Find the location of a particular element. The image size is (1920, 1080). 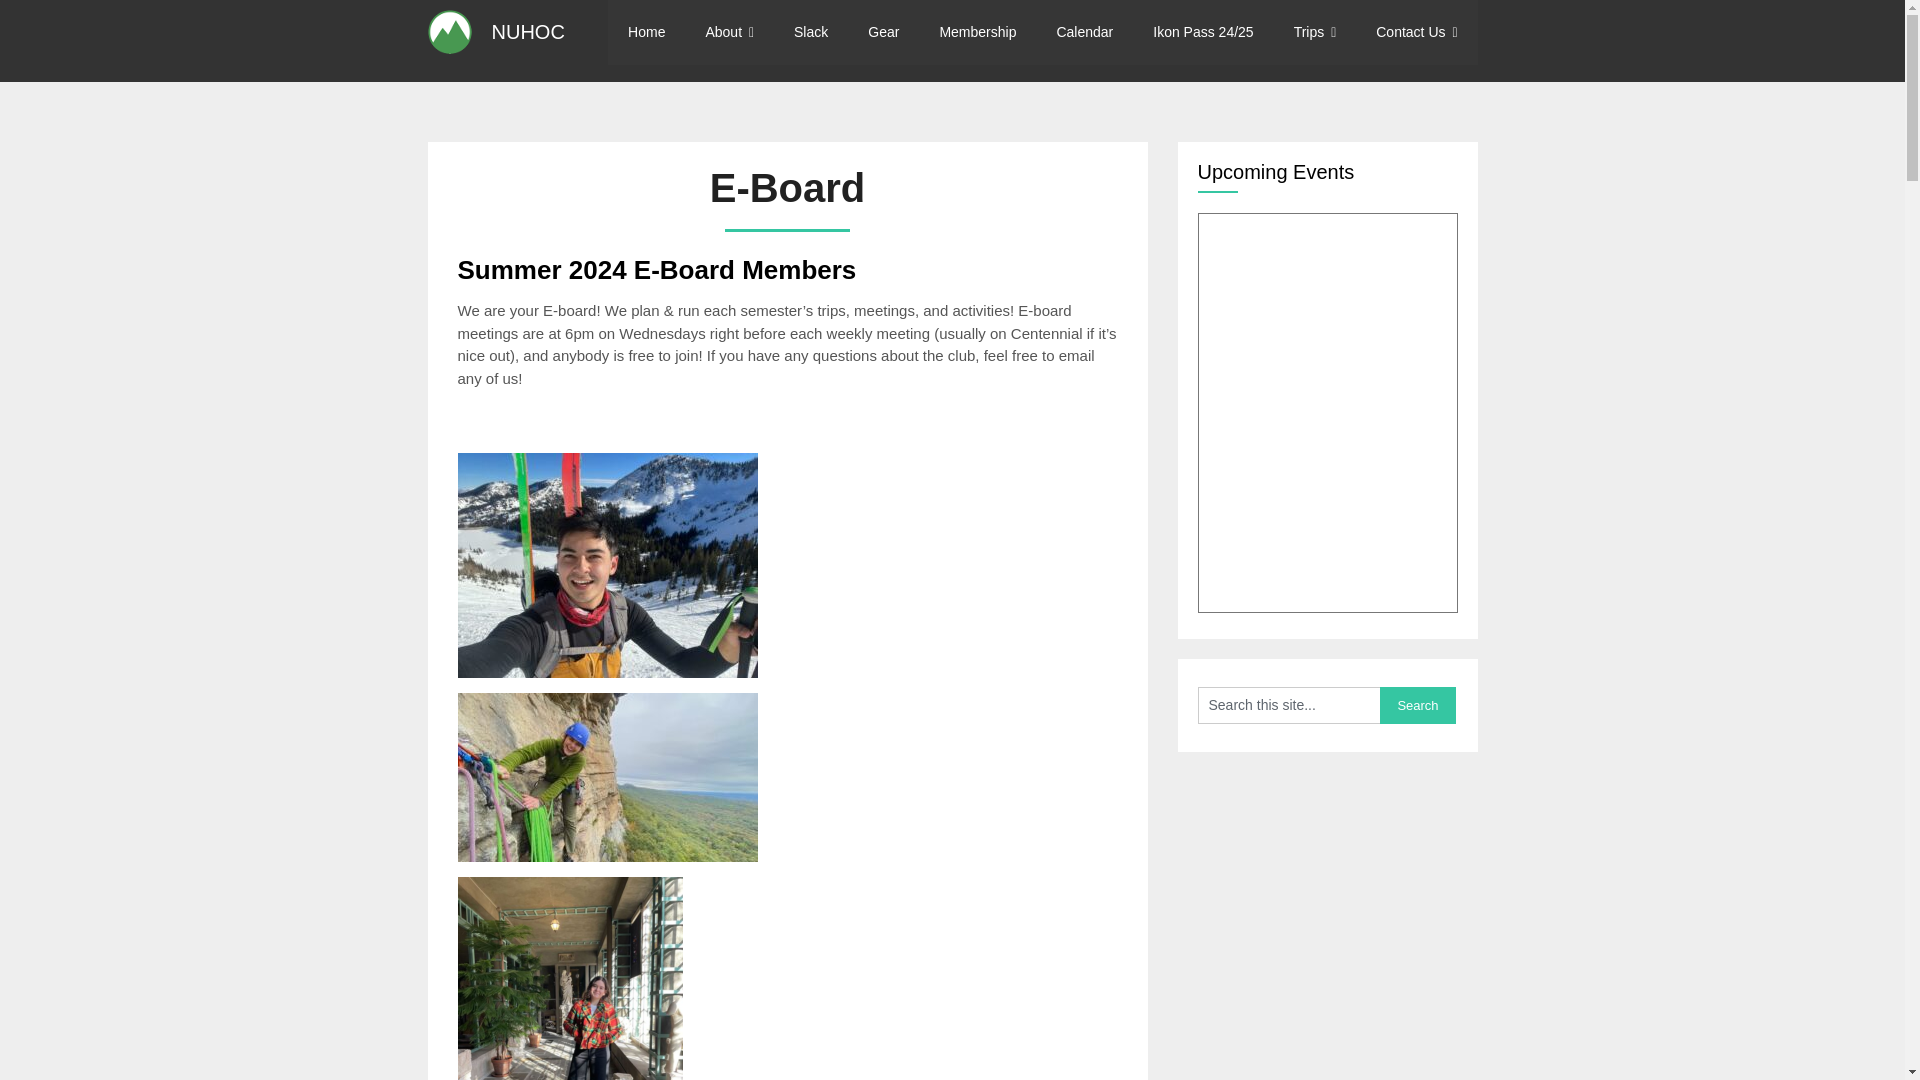

Membership is located at coordinates (978, 32).